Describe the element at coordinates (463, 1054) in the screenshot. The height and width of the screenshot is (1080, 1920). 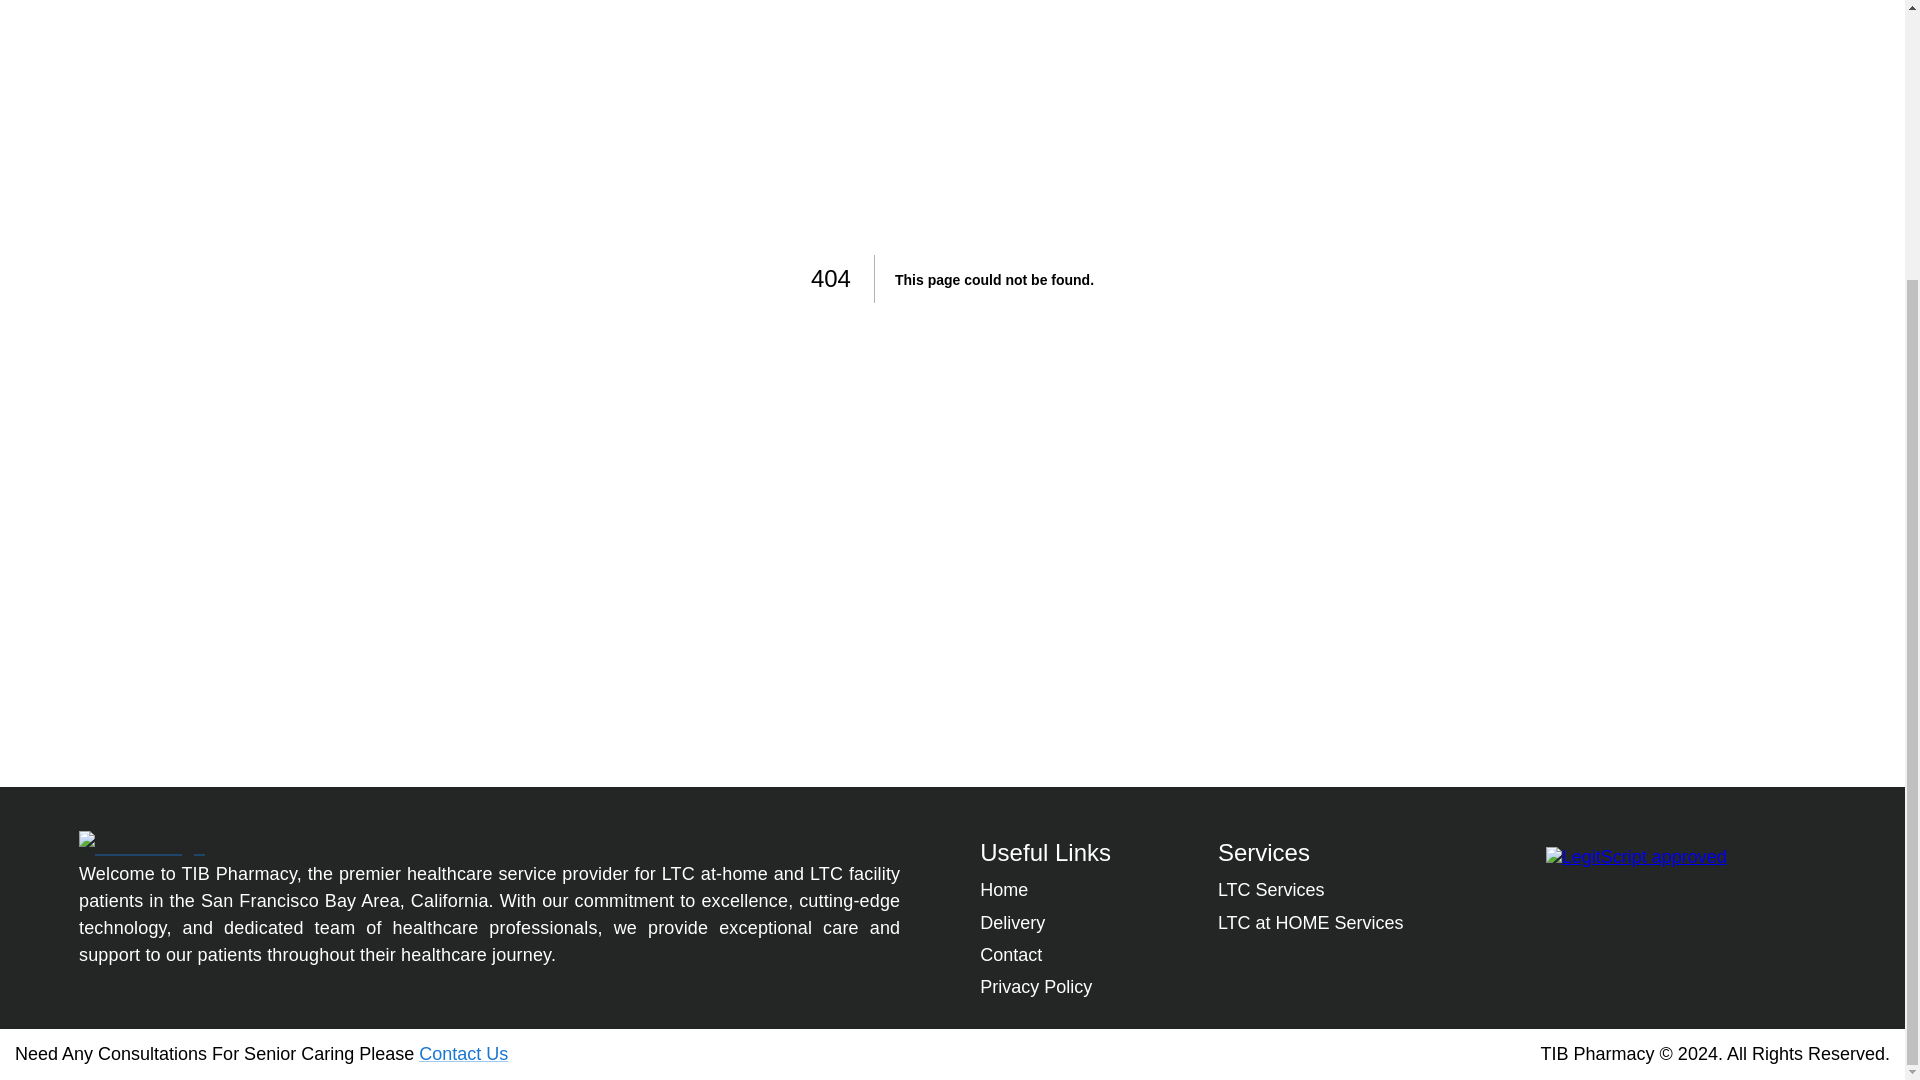
I see `Contact Us` at that location.